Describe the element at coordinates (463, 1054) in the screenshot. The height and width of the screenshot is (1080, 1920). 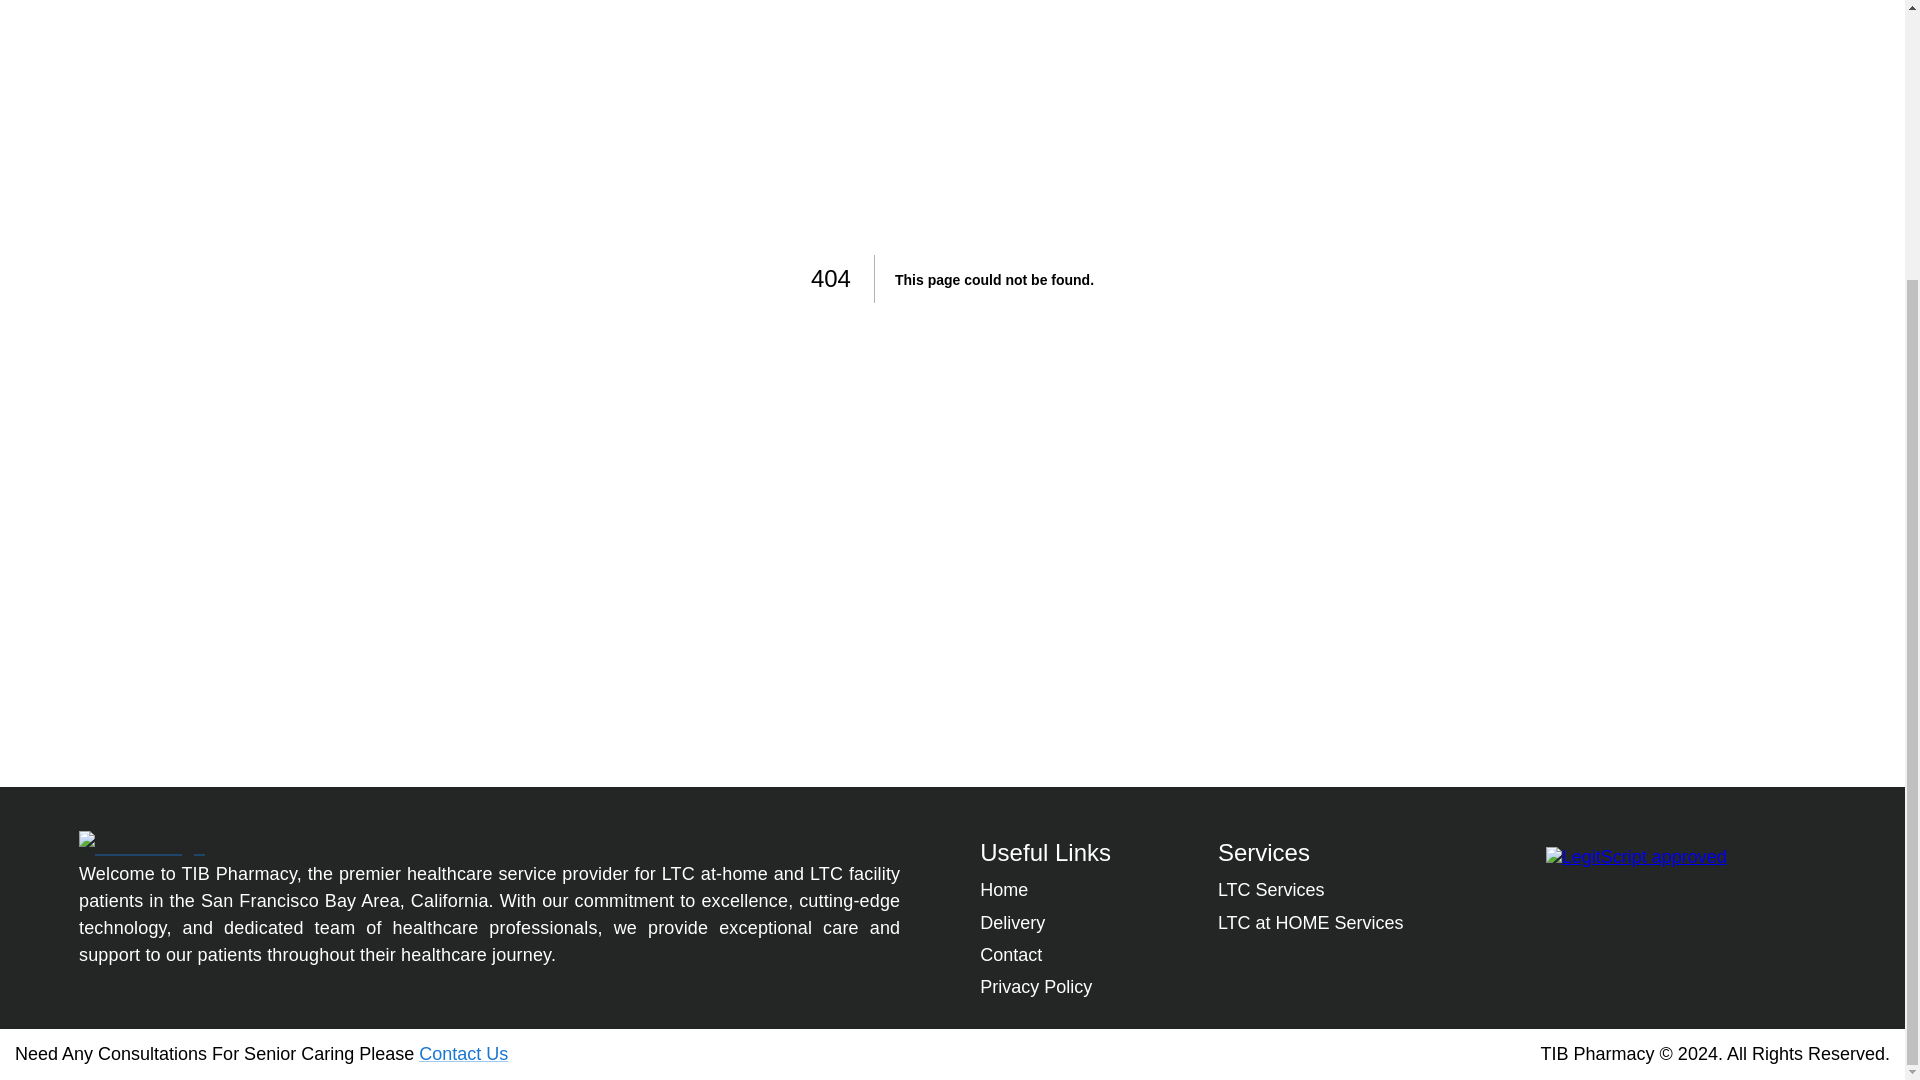
I see `Contact Us` at that location.